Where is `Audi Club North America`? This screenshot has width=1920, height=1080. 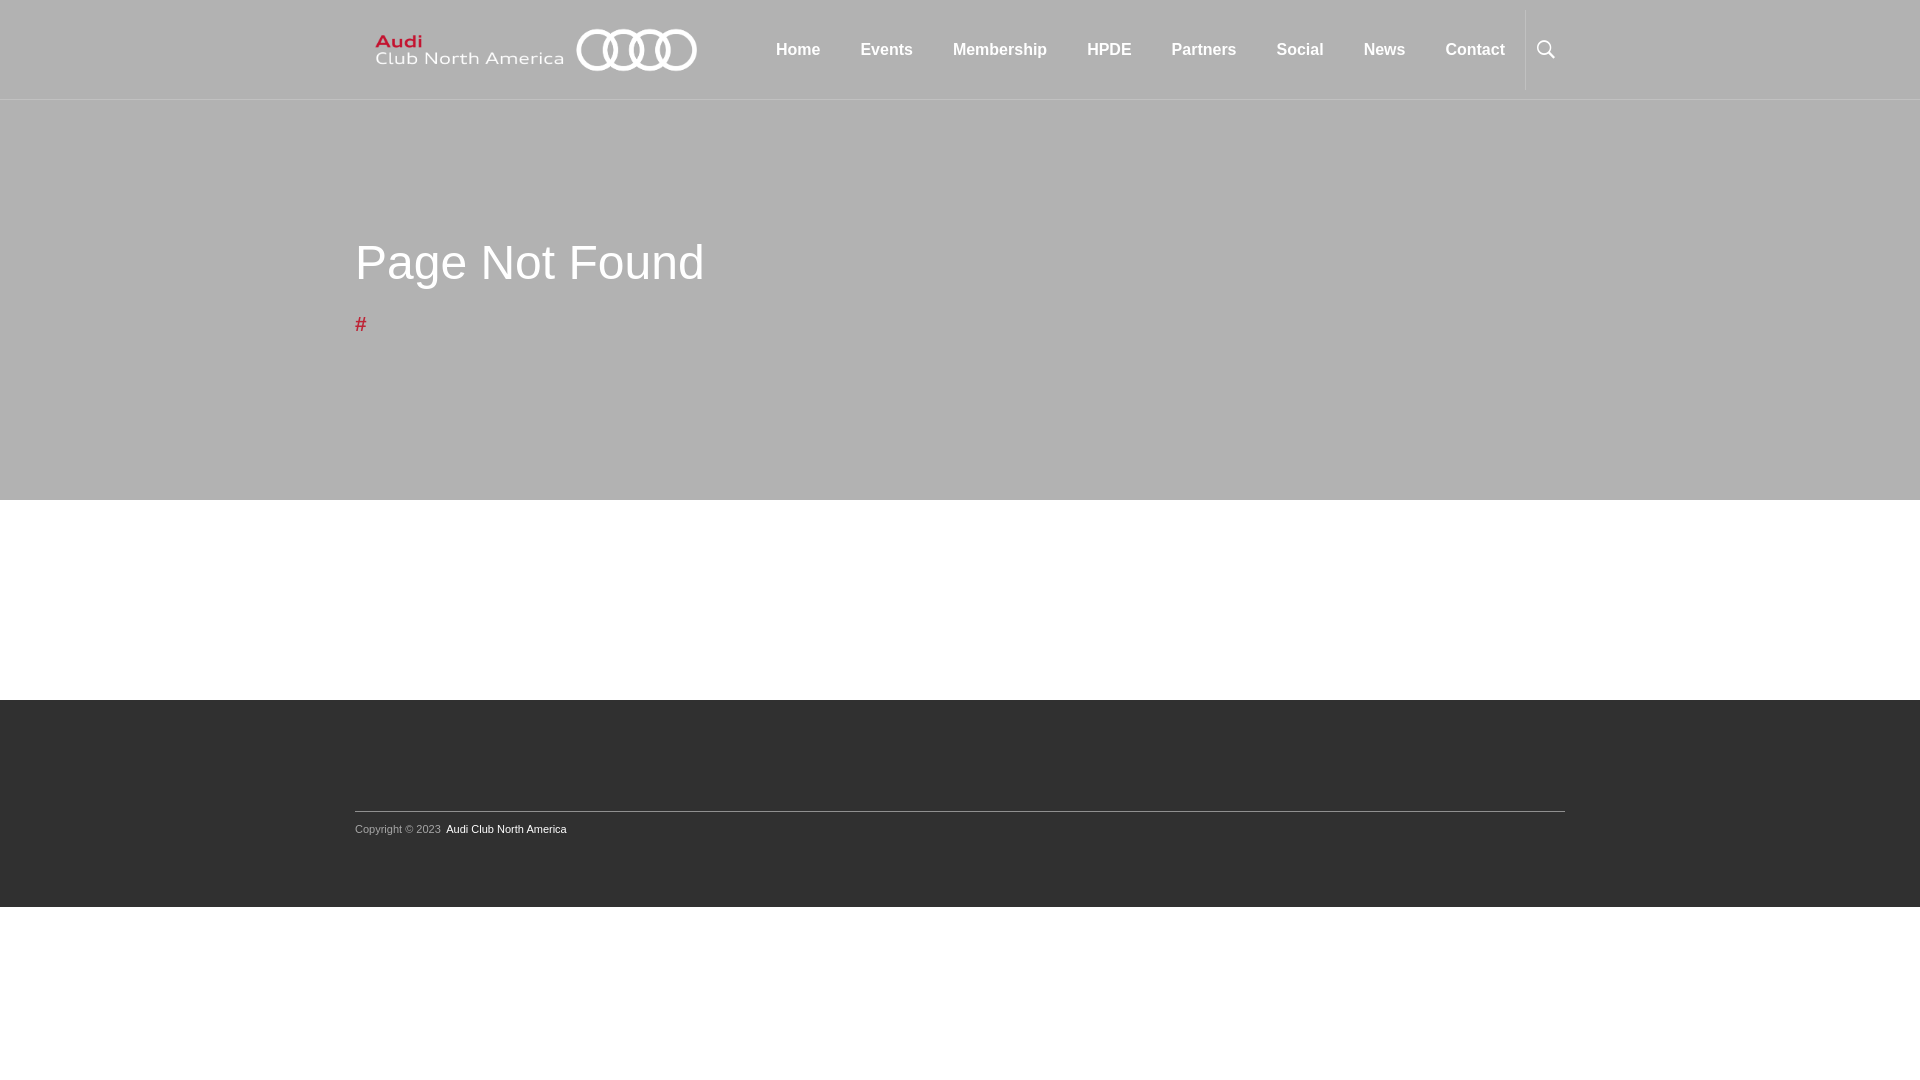 Audi Club North America is located at coordinates (506, 829).